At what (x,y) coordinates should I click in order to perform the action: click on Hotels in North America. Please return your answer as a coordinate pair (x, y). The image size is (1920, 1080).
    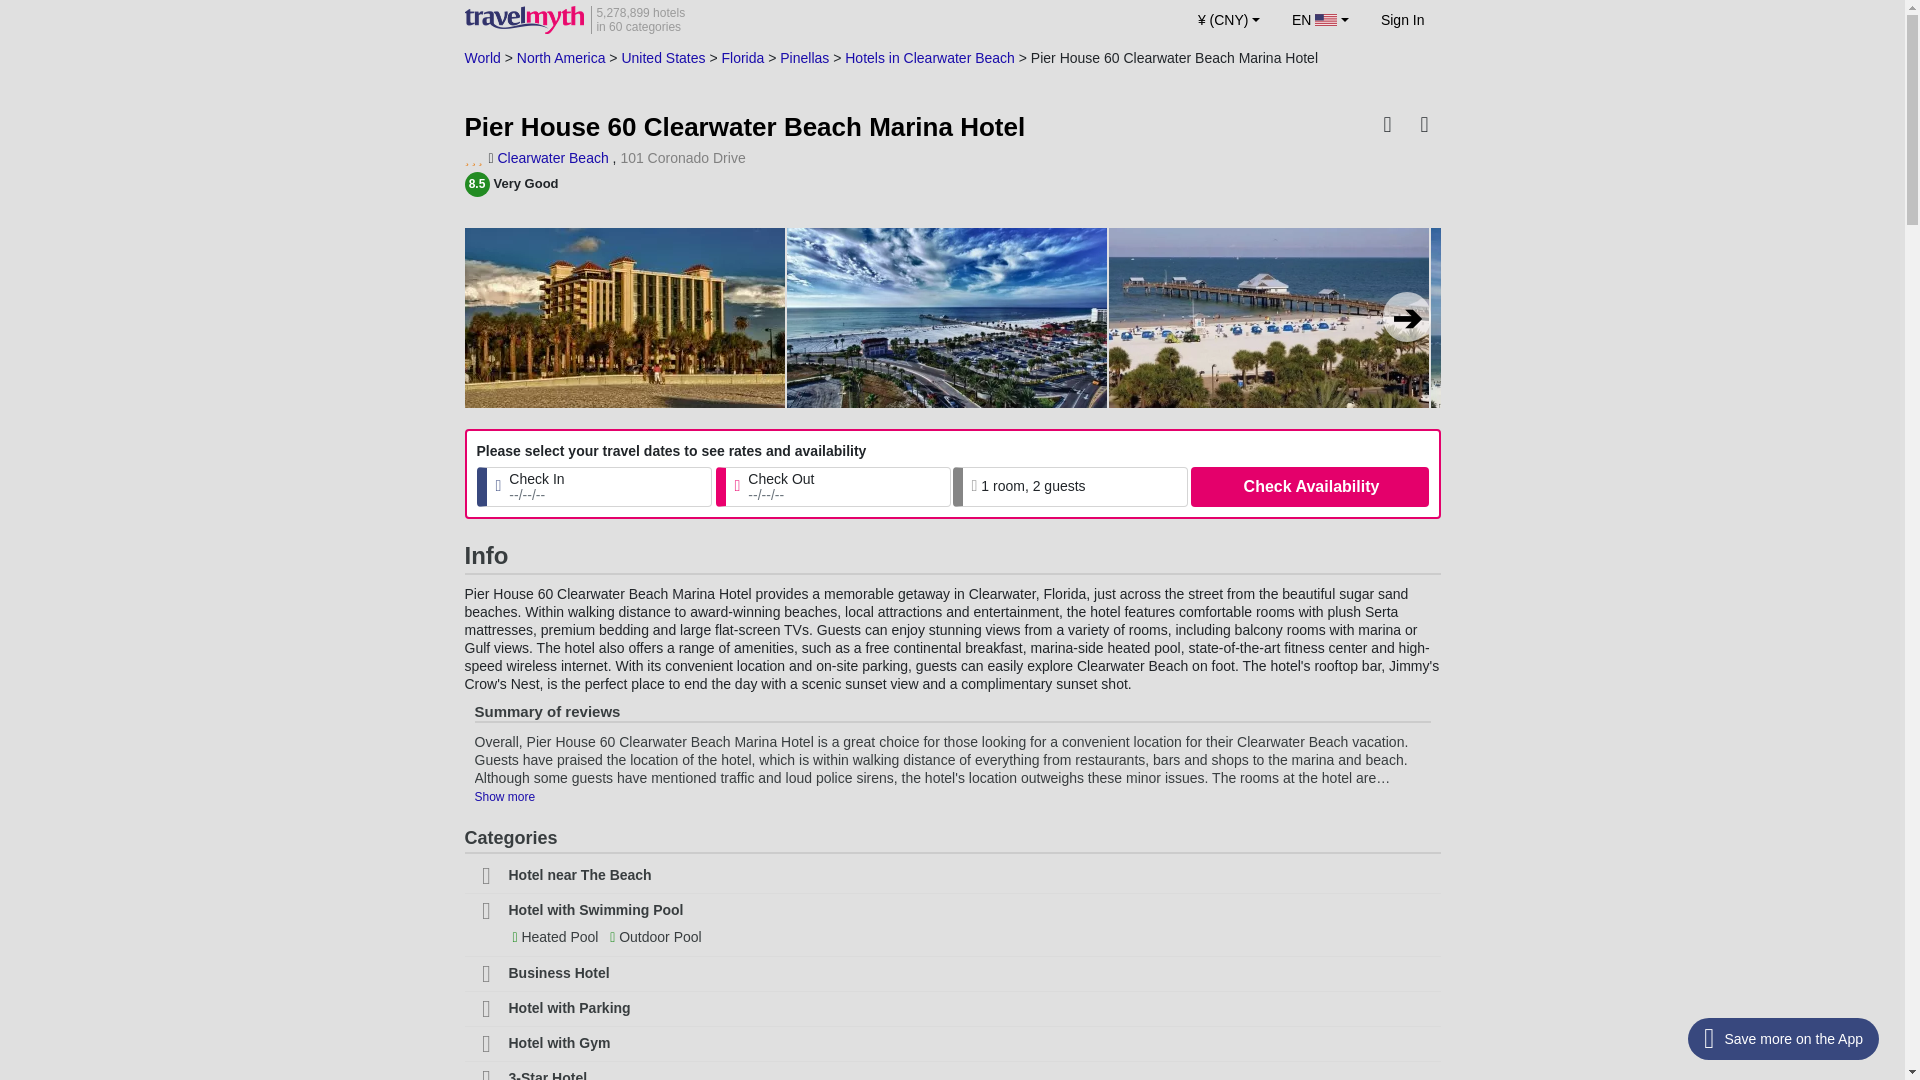
    Looking at the image, I should click on (574, 20).